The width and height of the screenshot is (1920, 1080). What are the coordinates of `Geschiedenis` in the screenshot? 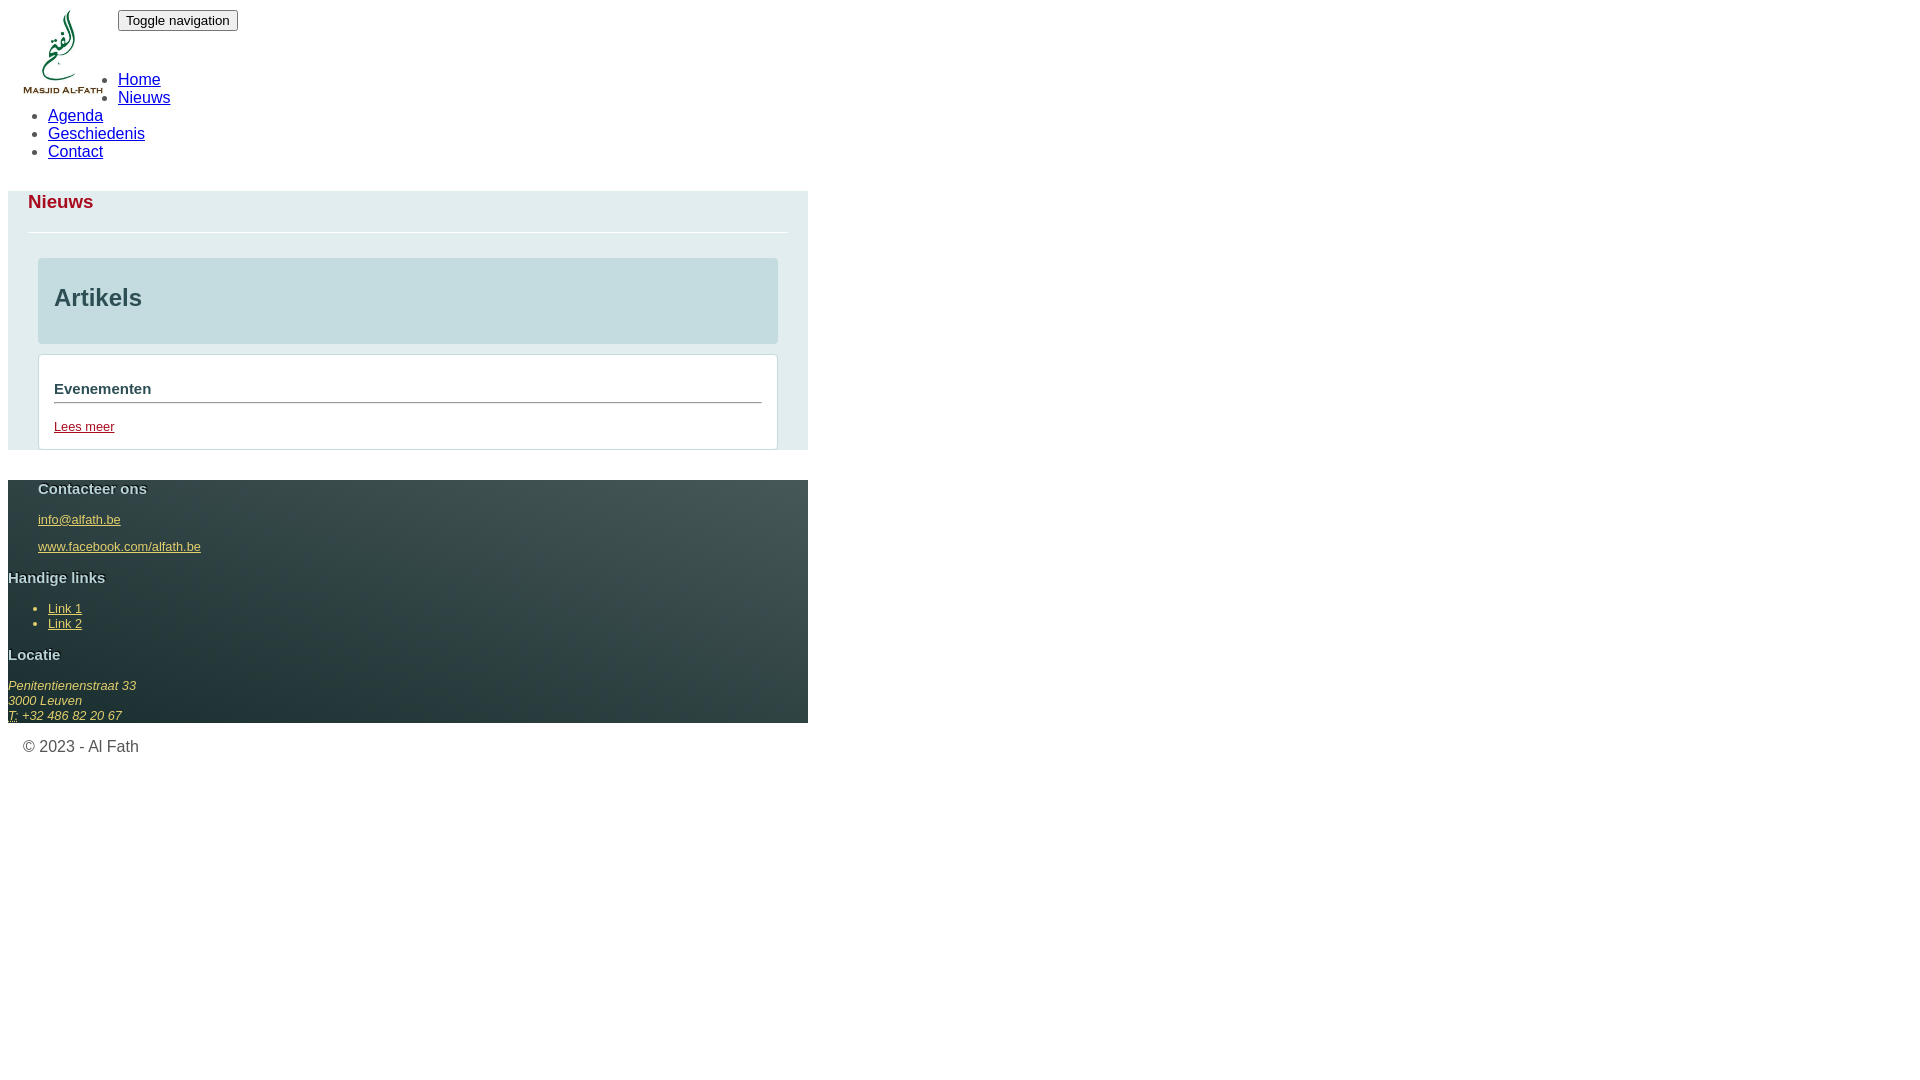 It's located at (96, 118).